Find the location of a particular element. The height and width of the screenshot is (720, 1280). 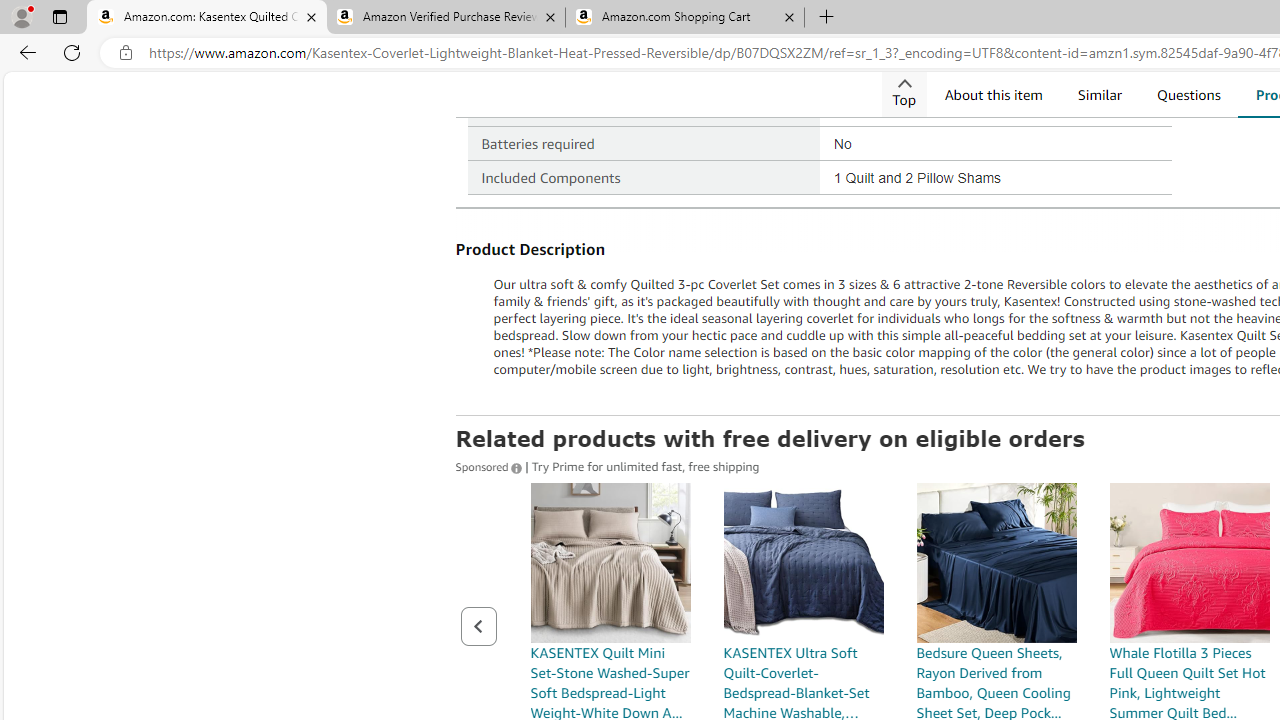

Questions is located at coordinates (1188, 94).